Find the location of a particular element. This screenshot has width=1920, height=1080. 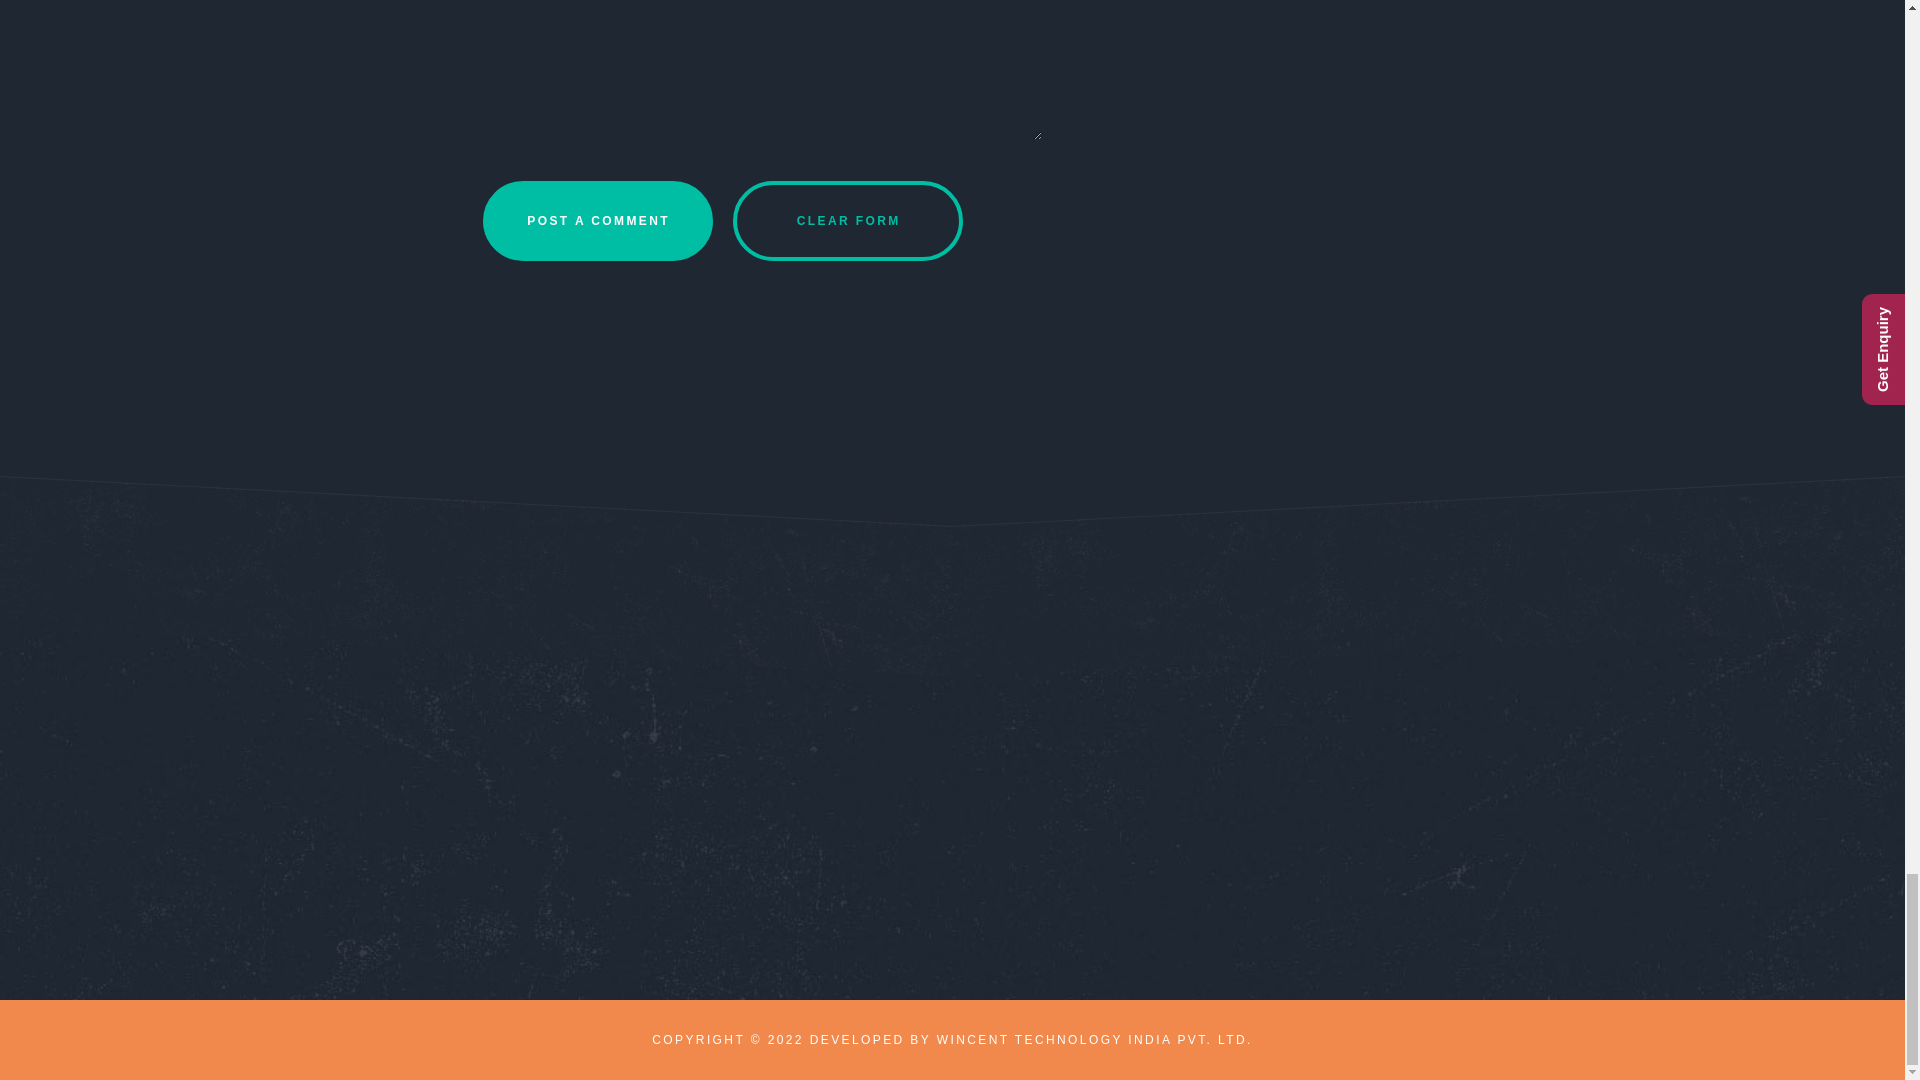

Post a comment is located at coordinates (596, 221).